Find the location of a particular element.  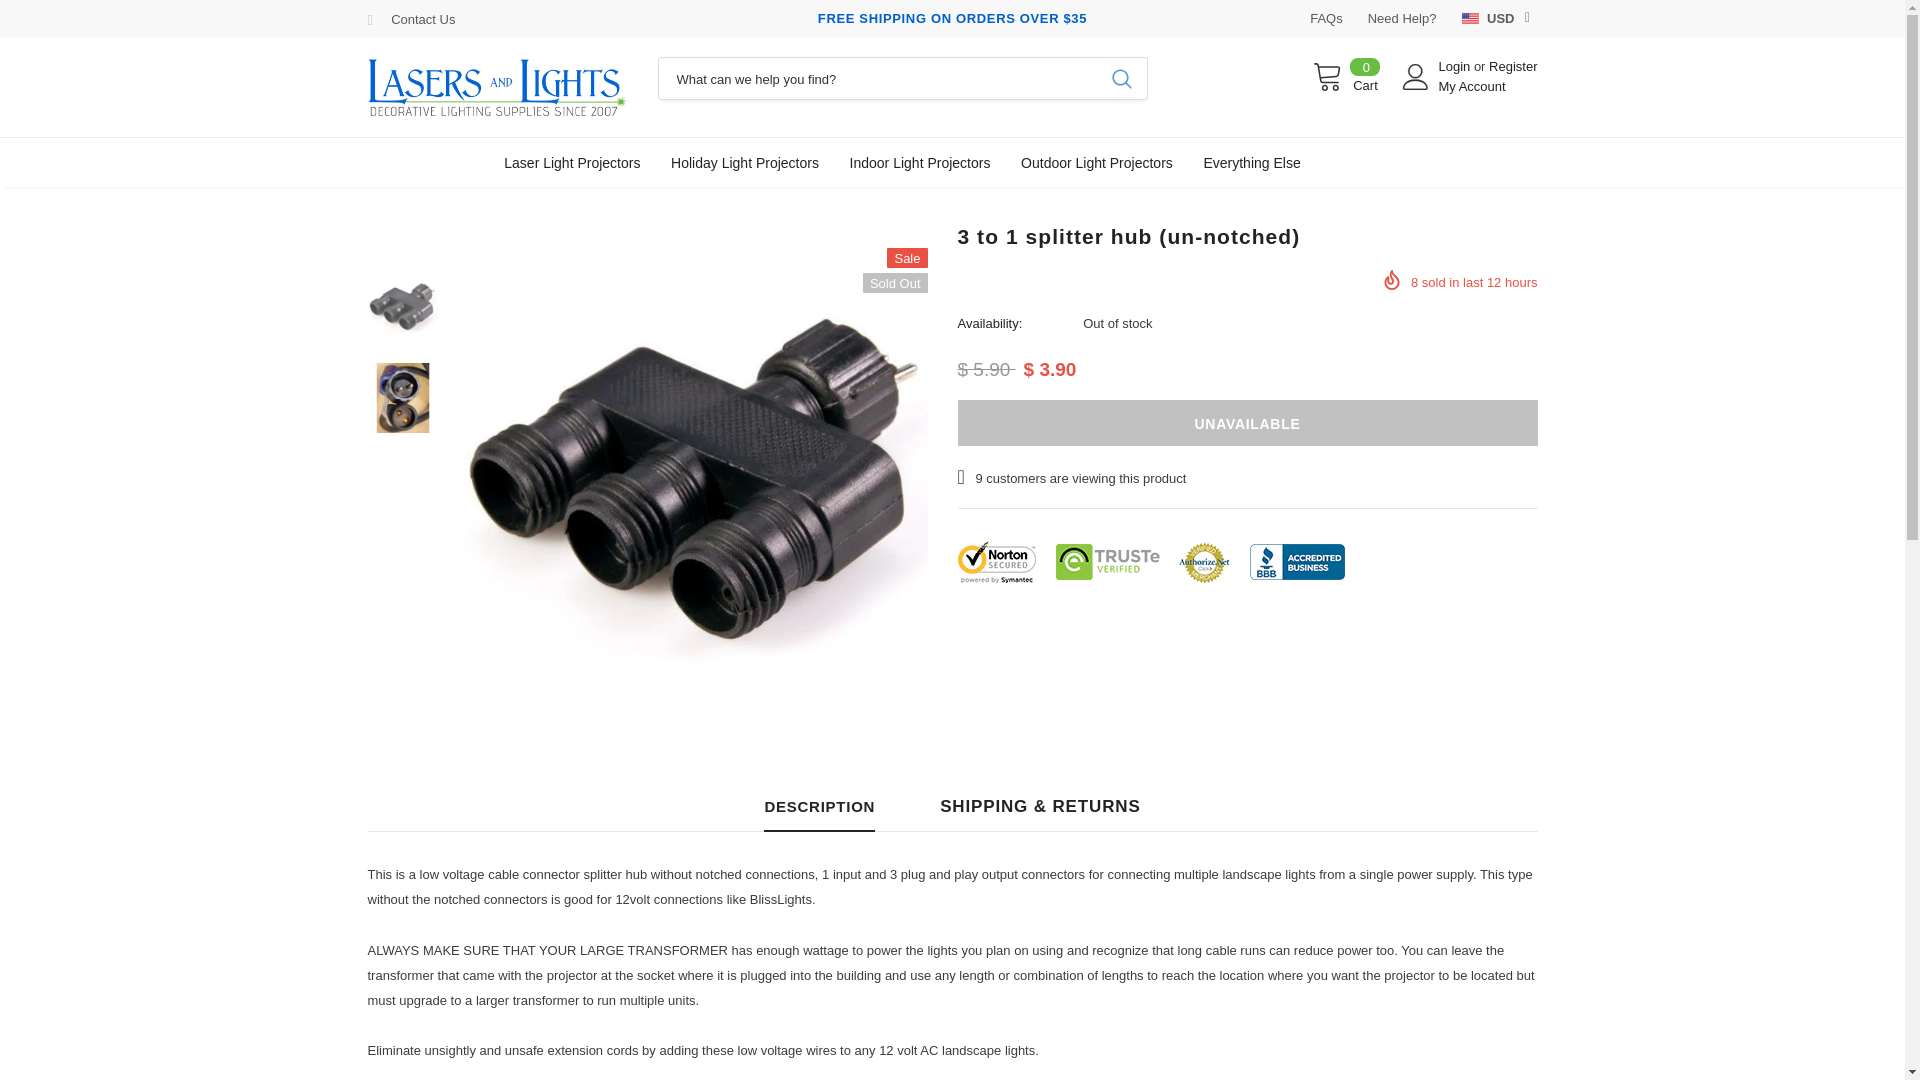

Unavailable is located at coordinates (1248, 422).